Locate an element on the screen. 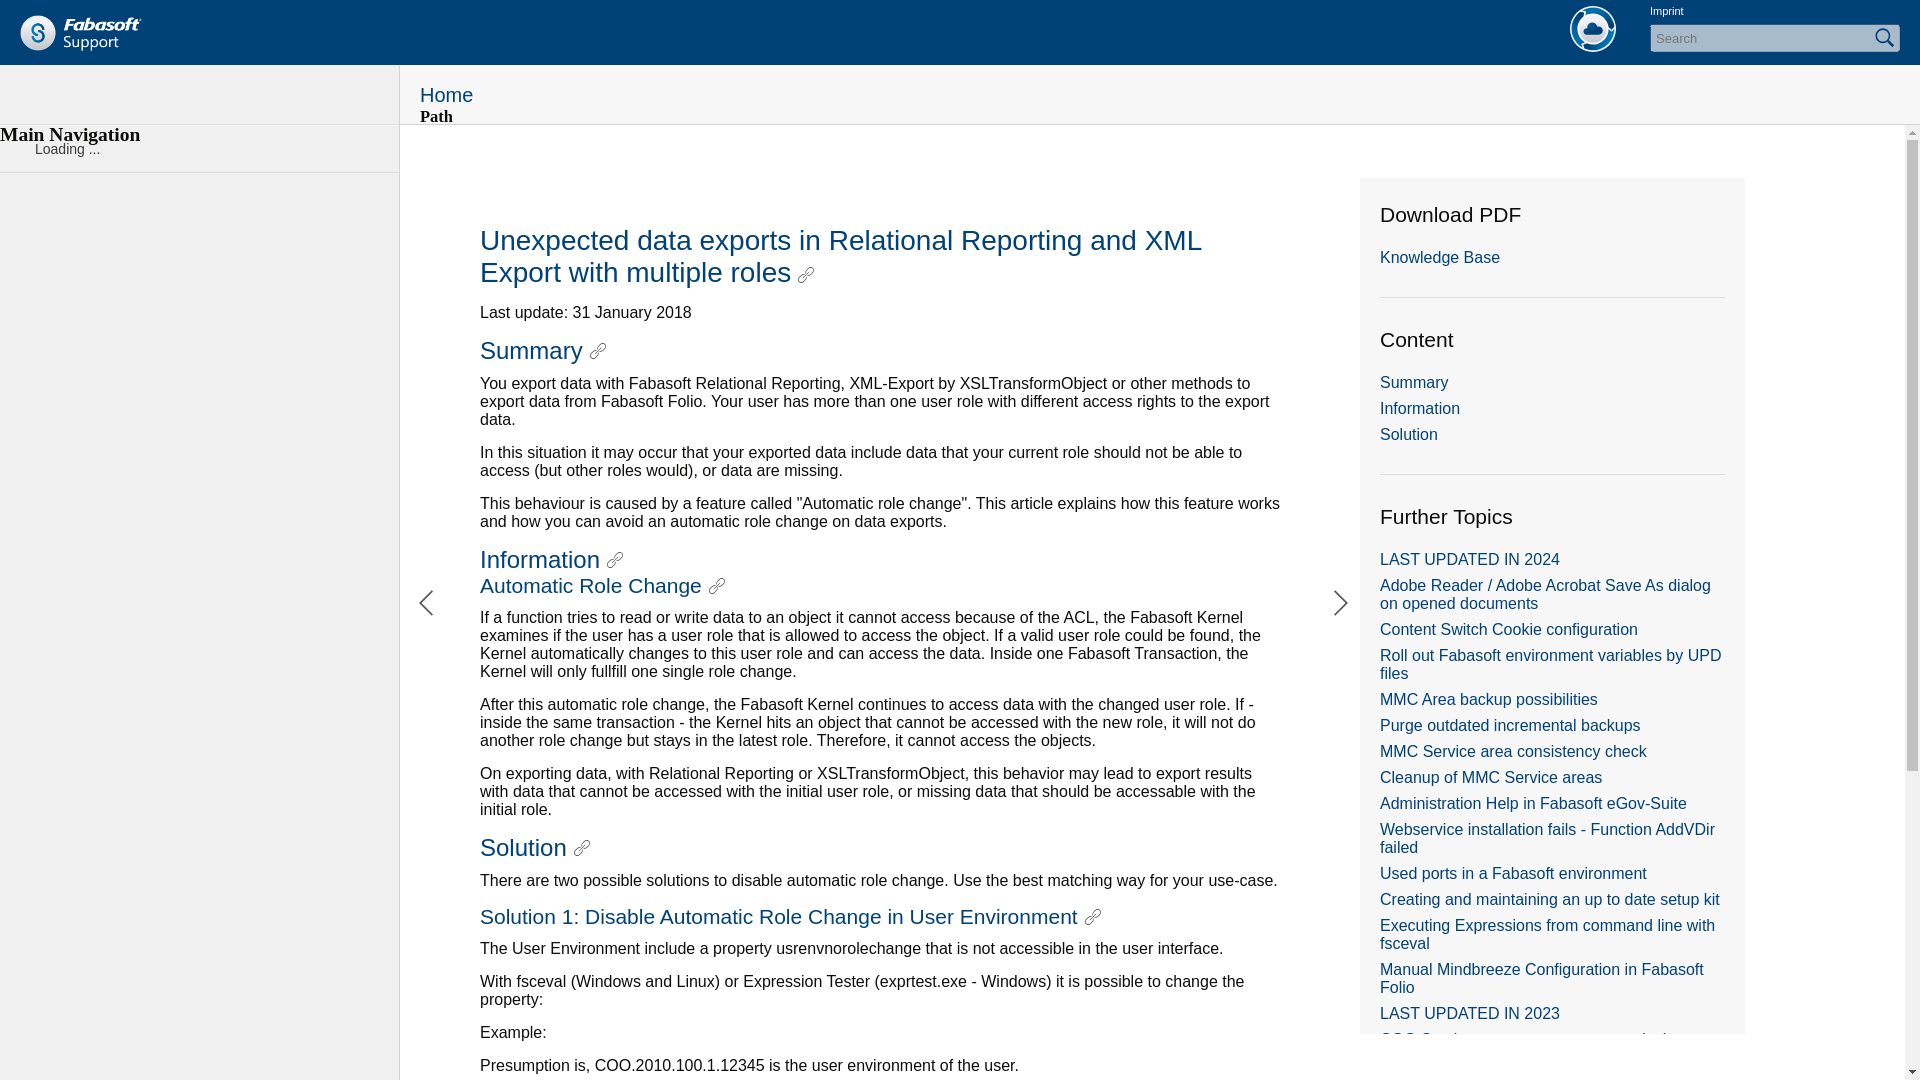 This screenshot has width=1920, height=1080. Home is located at coordinates (1593, 28).